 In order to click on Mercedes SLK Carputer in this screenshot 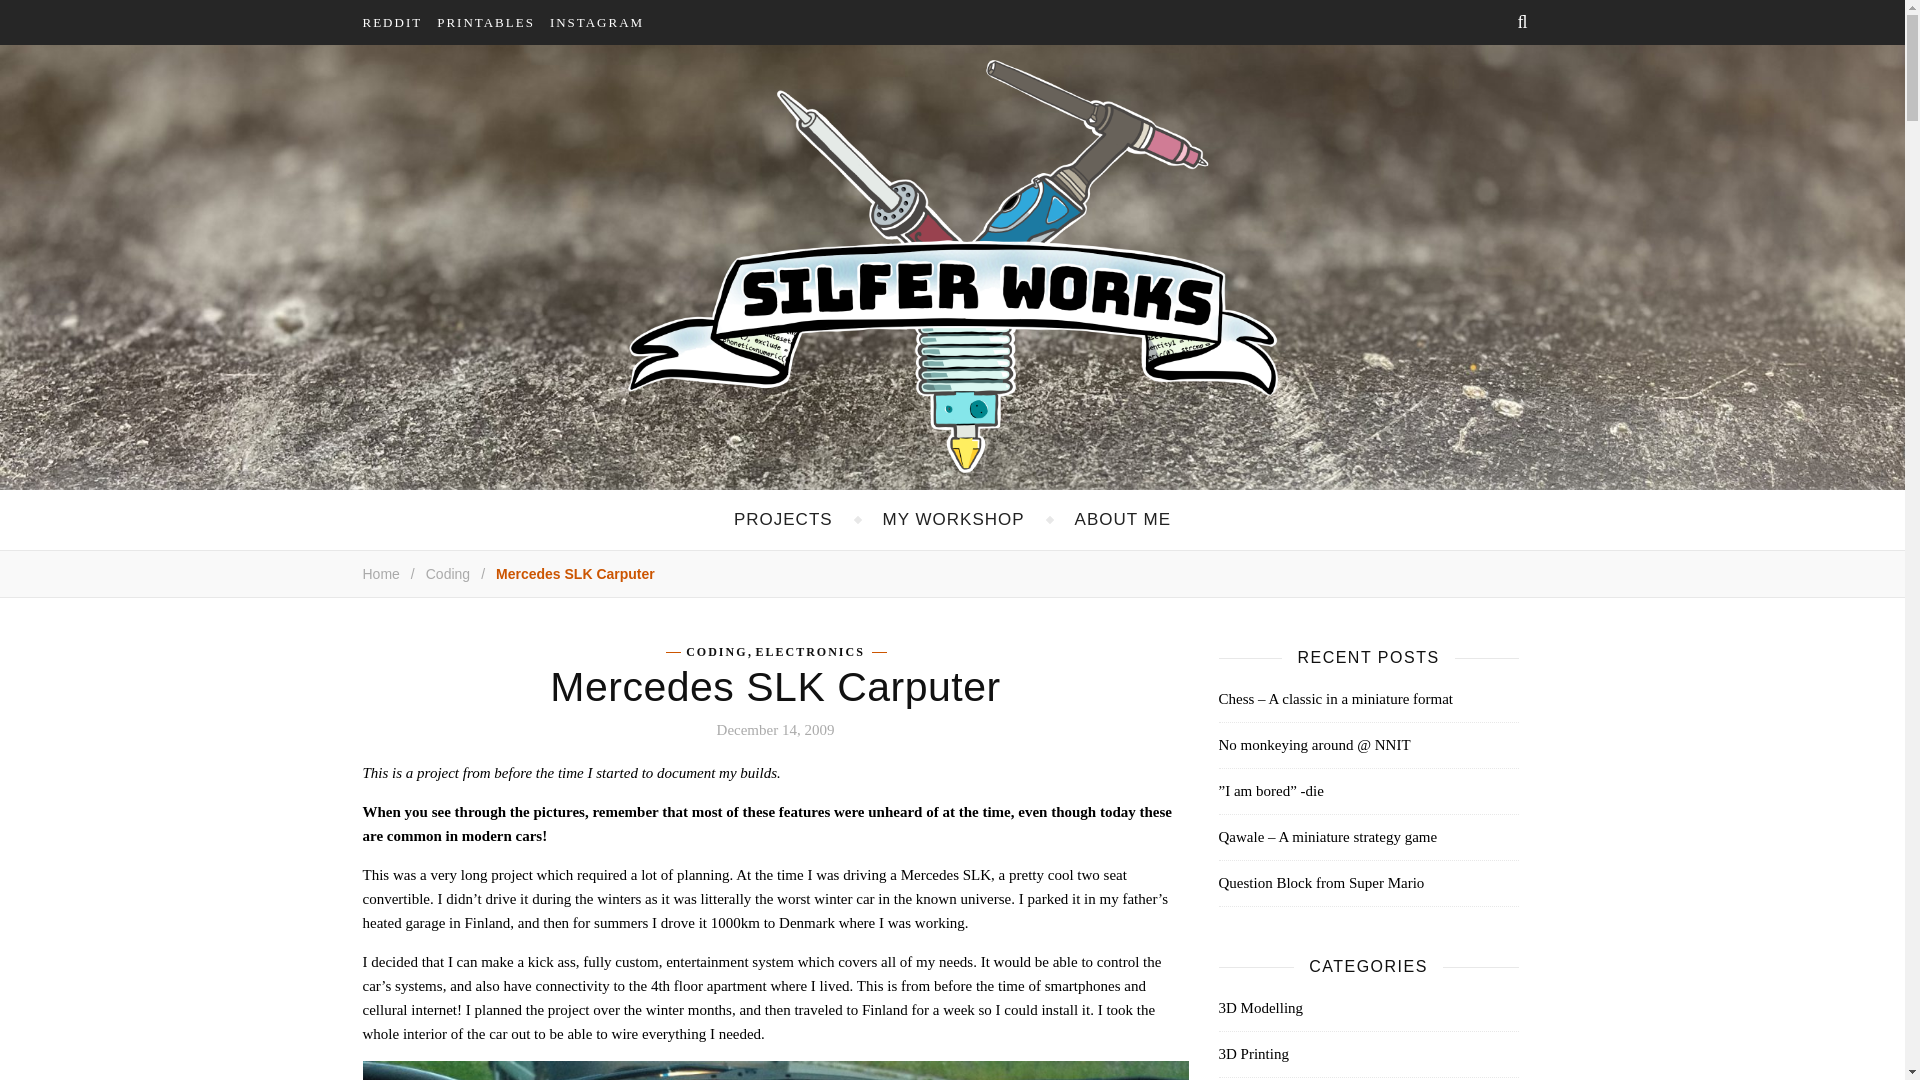, I will do `click(574, 574)`.